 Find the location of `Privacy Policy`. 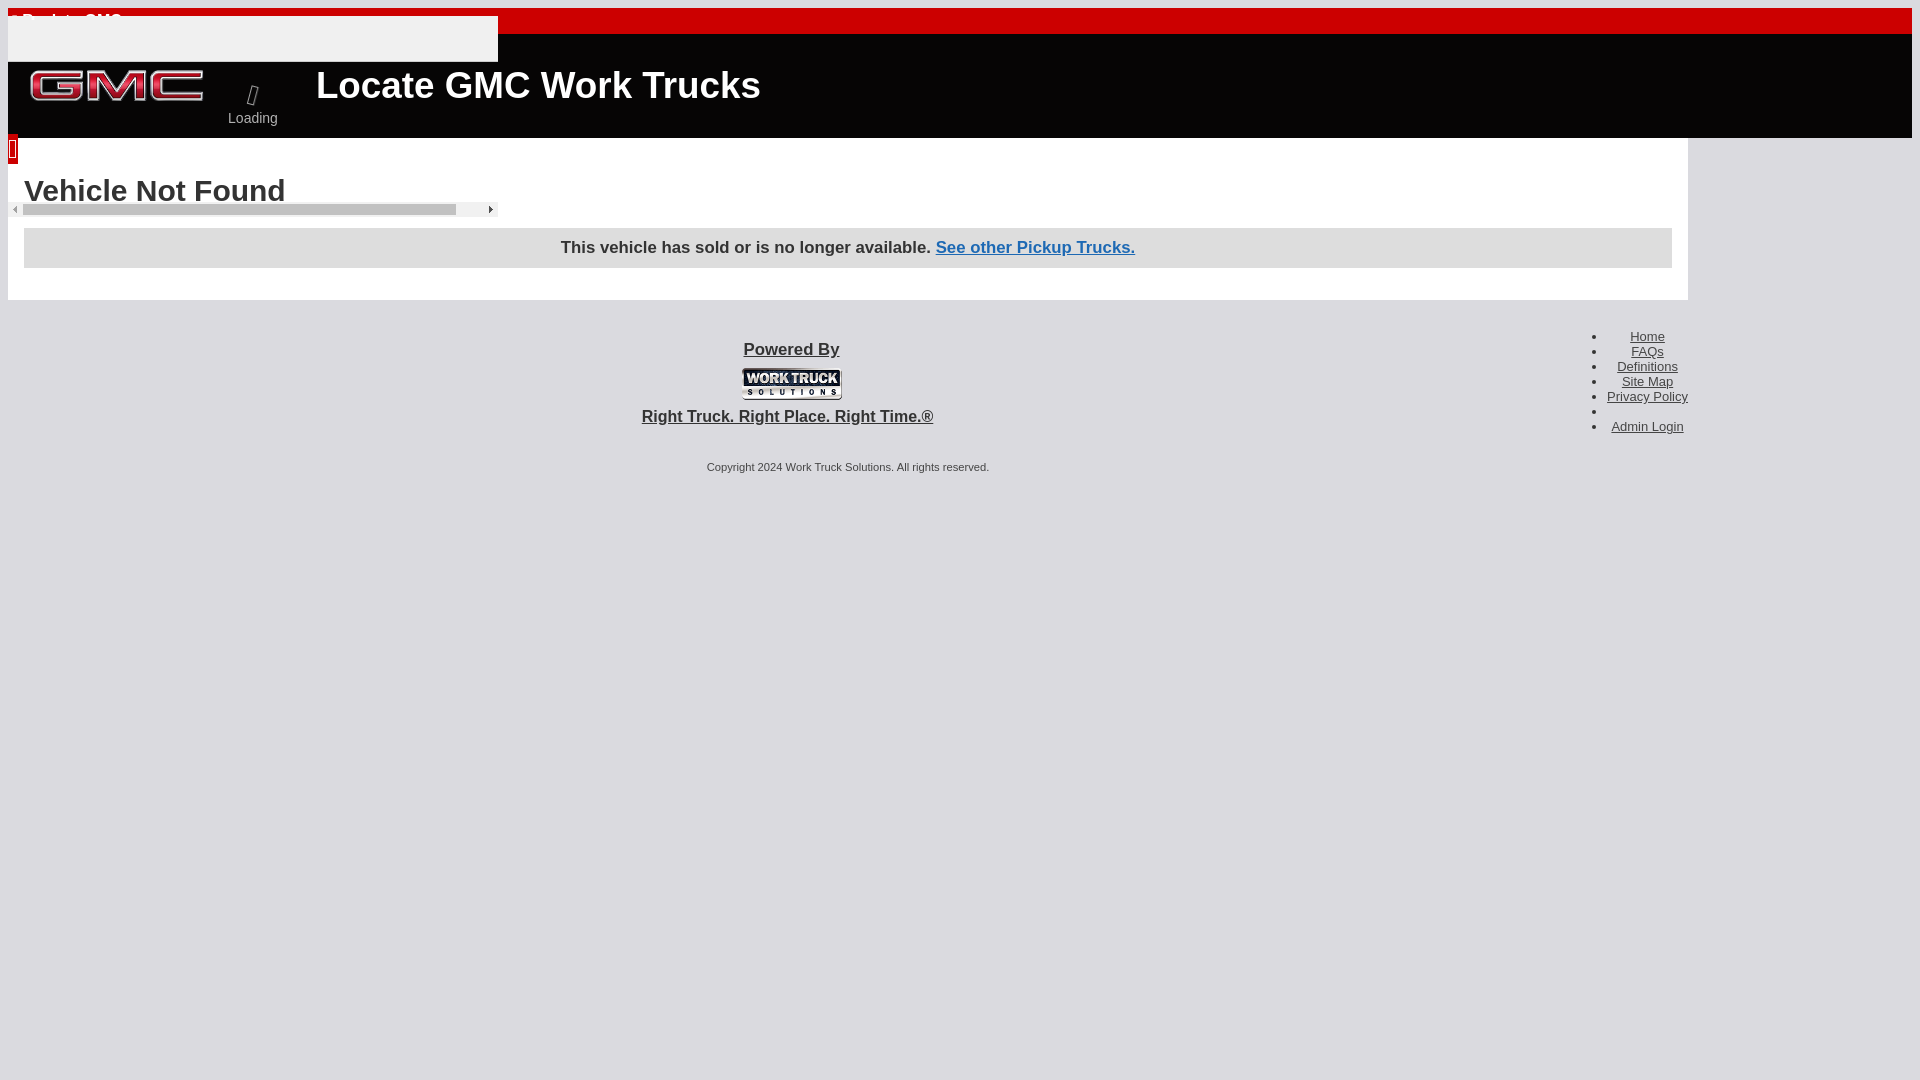

Privacy Policy is located at coordinates (1647, 396).